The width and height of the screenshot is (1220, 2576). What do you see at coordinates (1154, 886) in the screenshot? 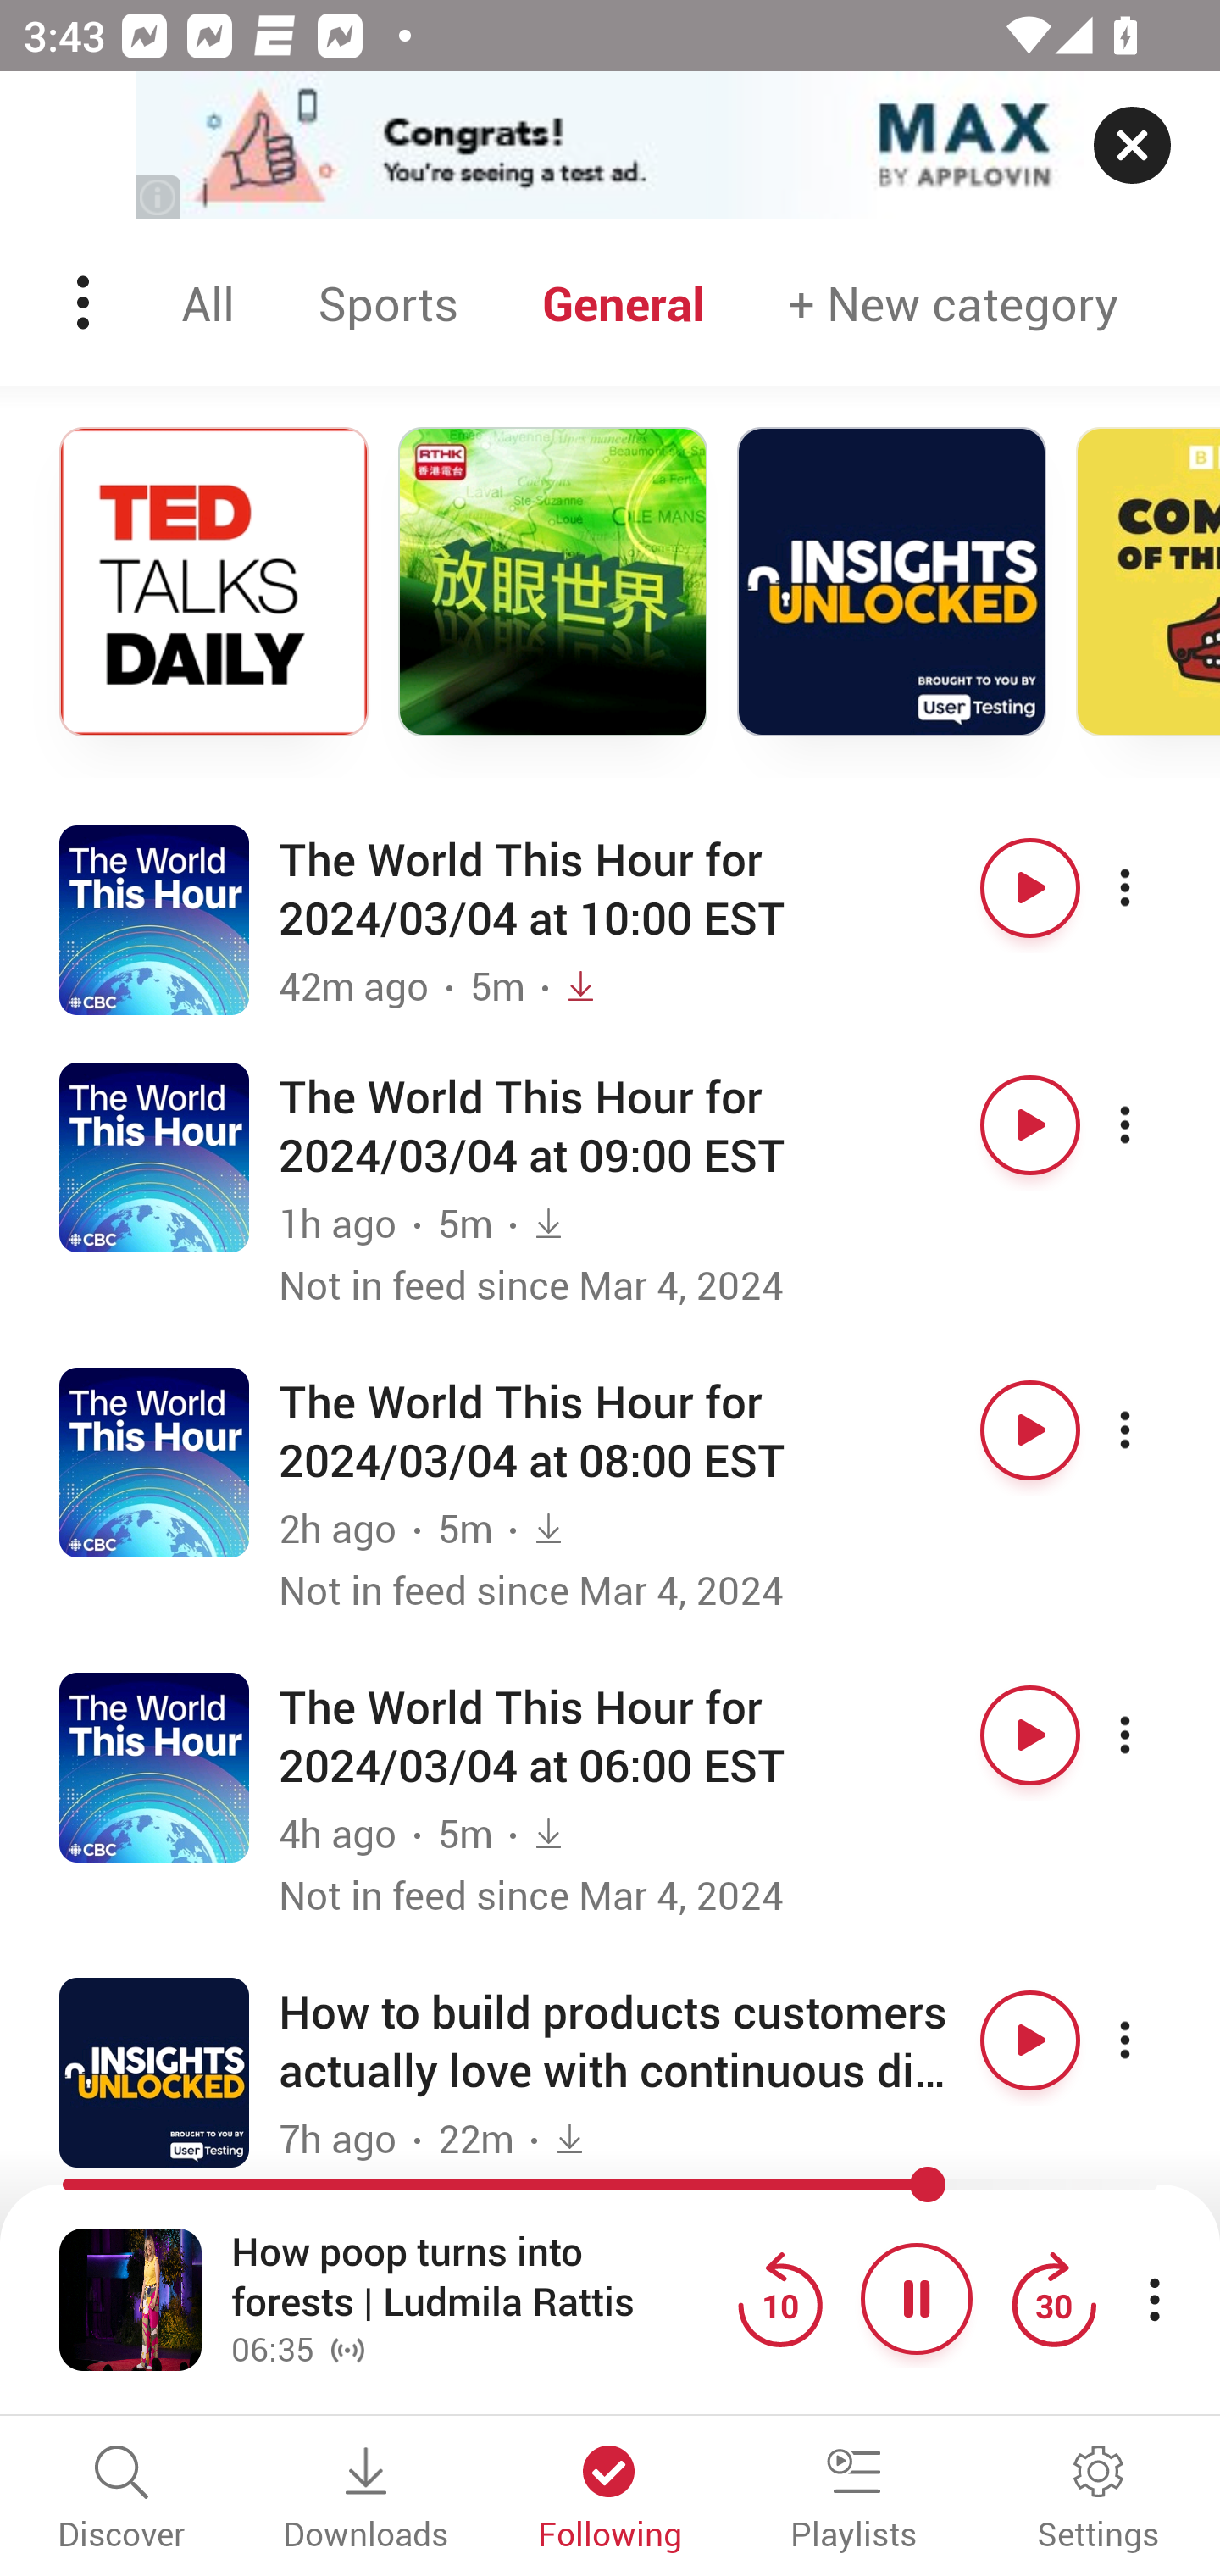
I see `More options` at bounding box center [1154, 886].